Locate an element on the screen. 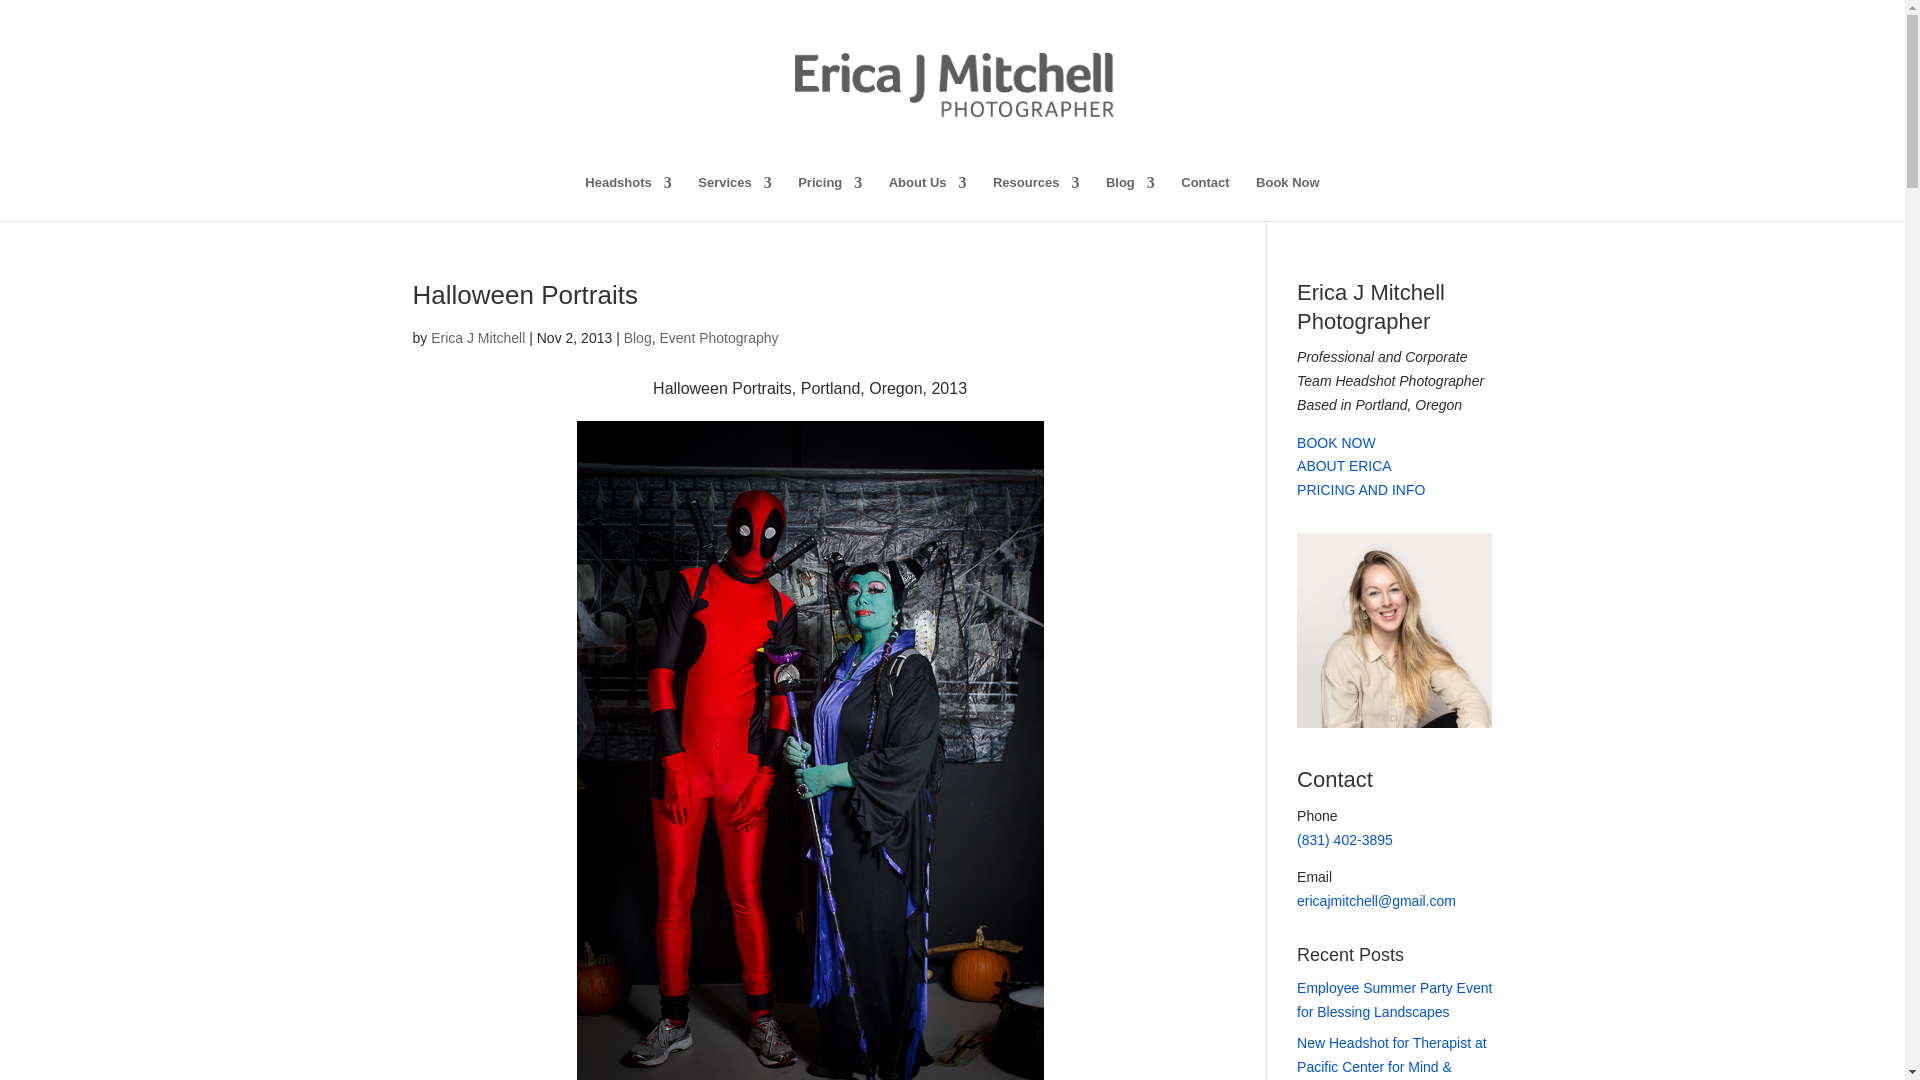  Resources is located at coordinates (1036, 198).